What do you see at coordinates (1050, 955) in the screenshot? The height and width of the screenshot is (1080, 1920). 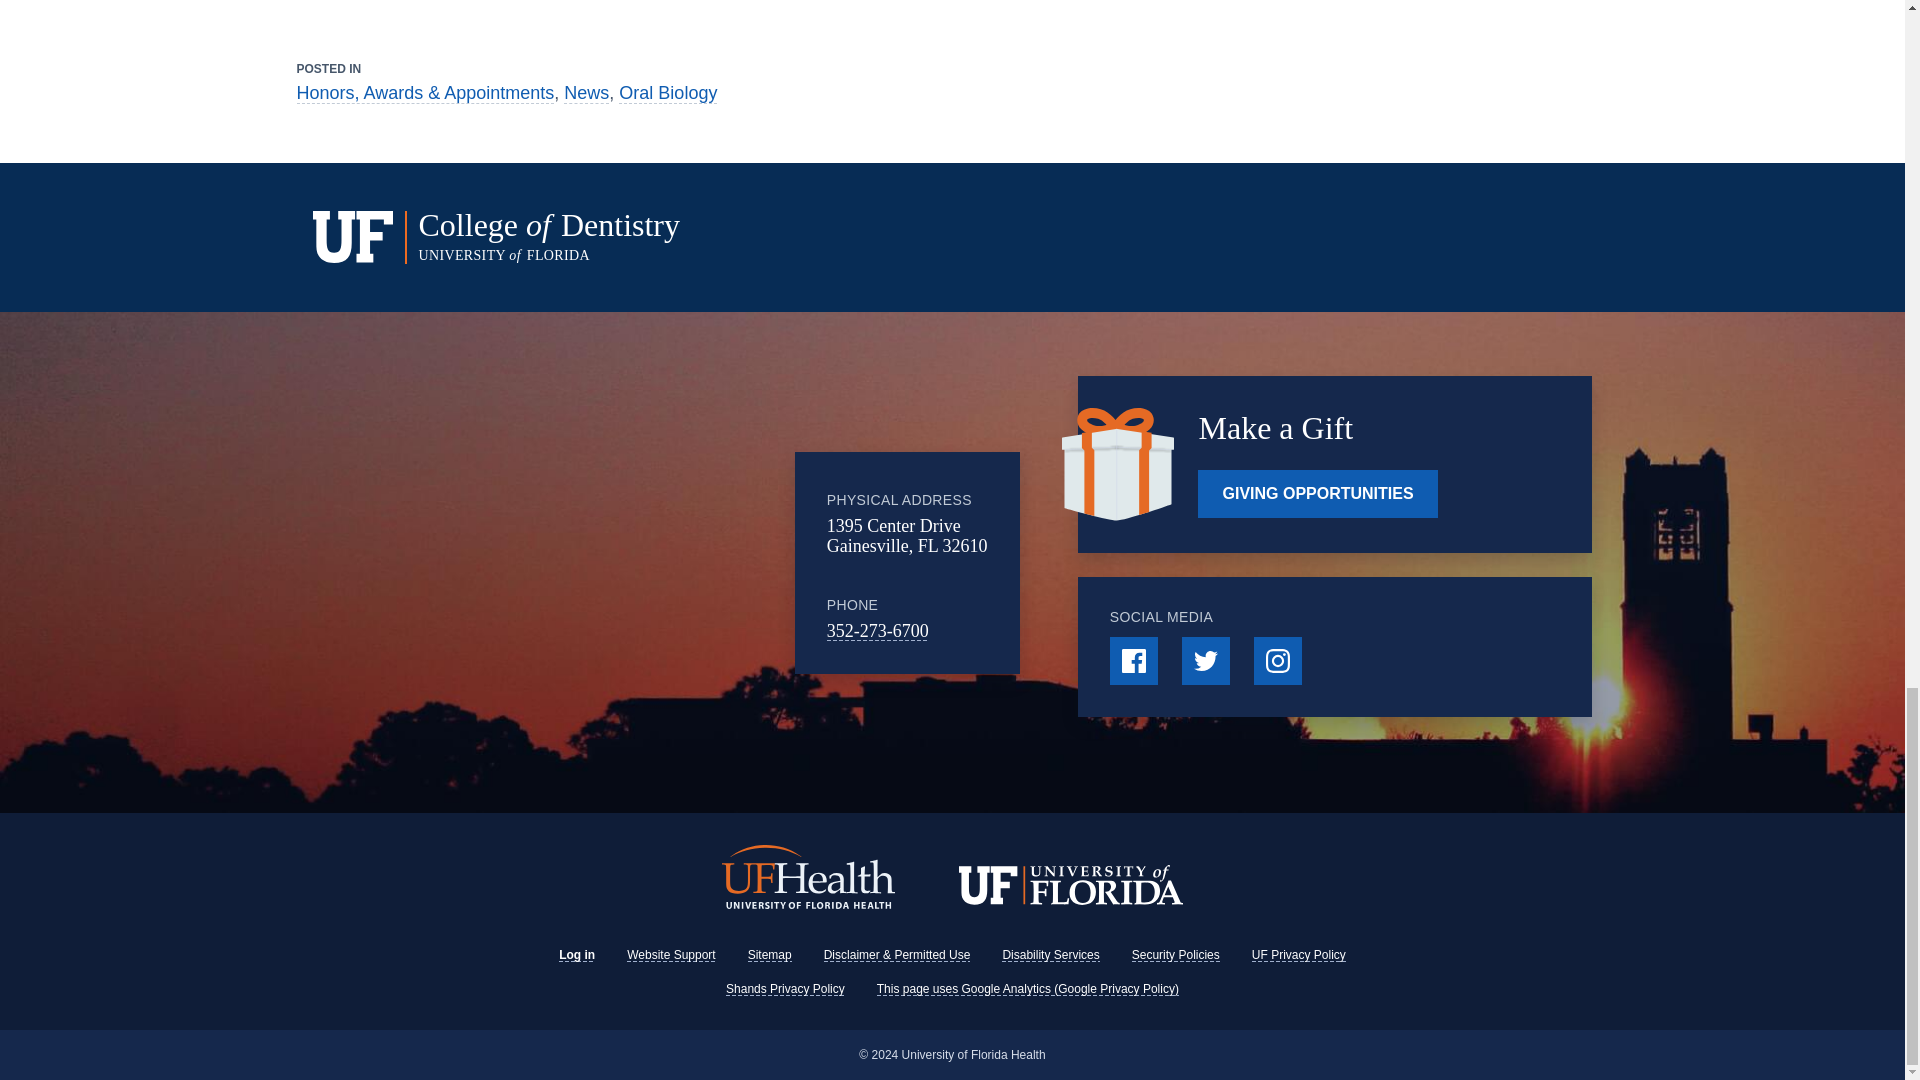 I see `Disability Services` at bounding box center [1050, 955].